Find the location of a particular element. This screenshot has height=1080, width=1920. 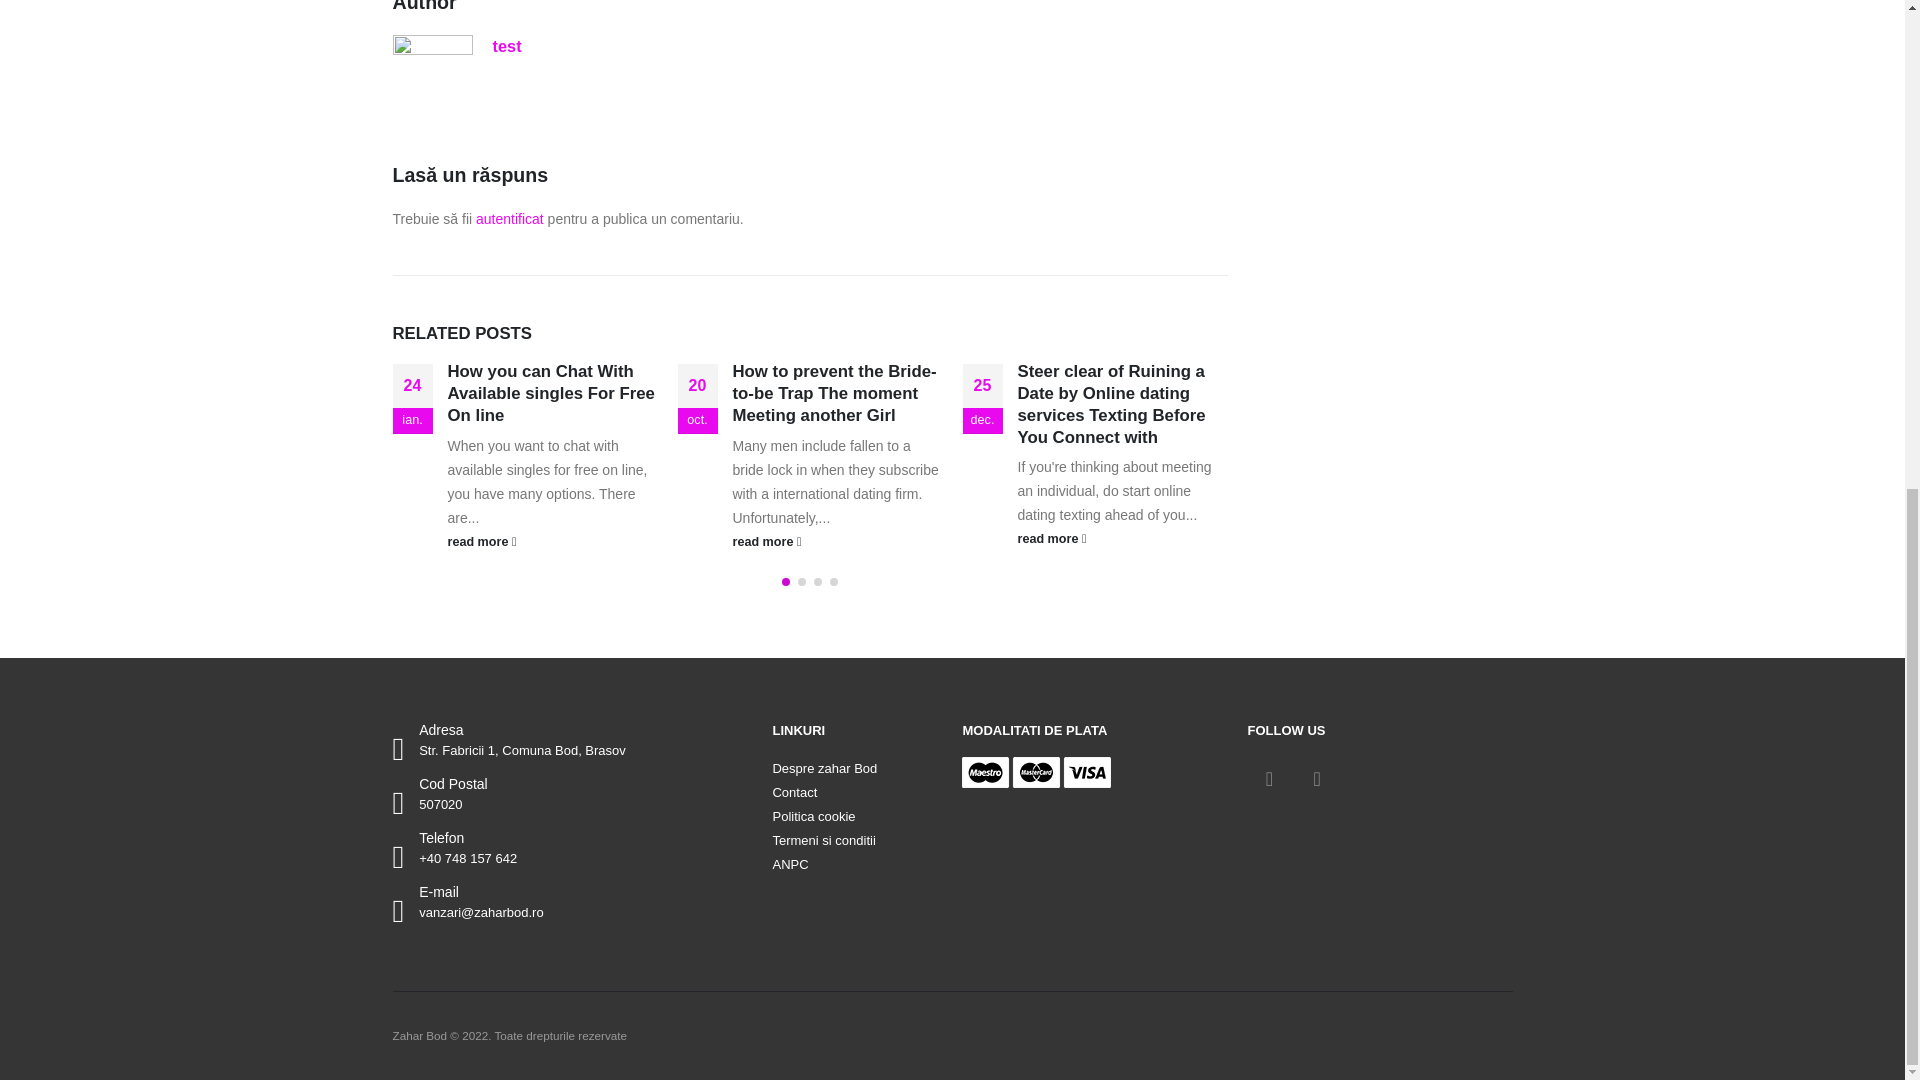

Facebook is located at coordinates (1268, 779).